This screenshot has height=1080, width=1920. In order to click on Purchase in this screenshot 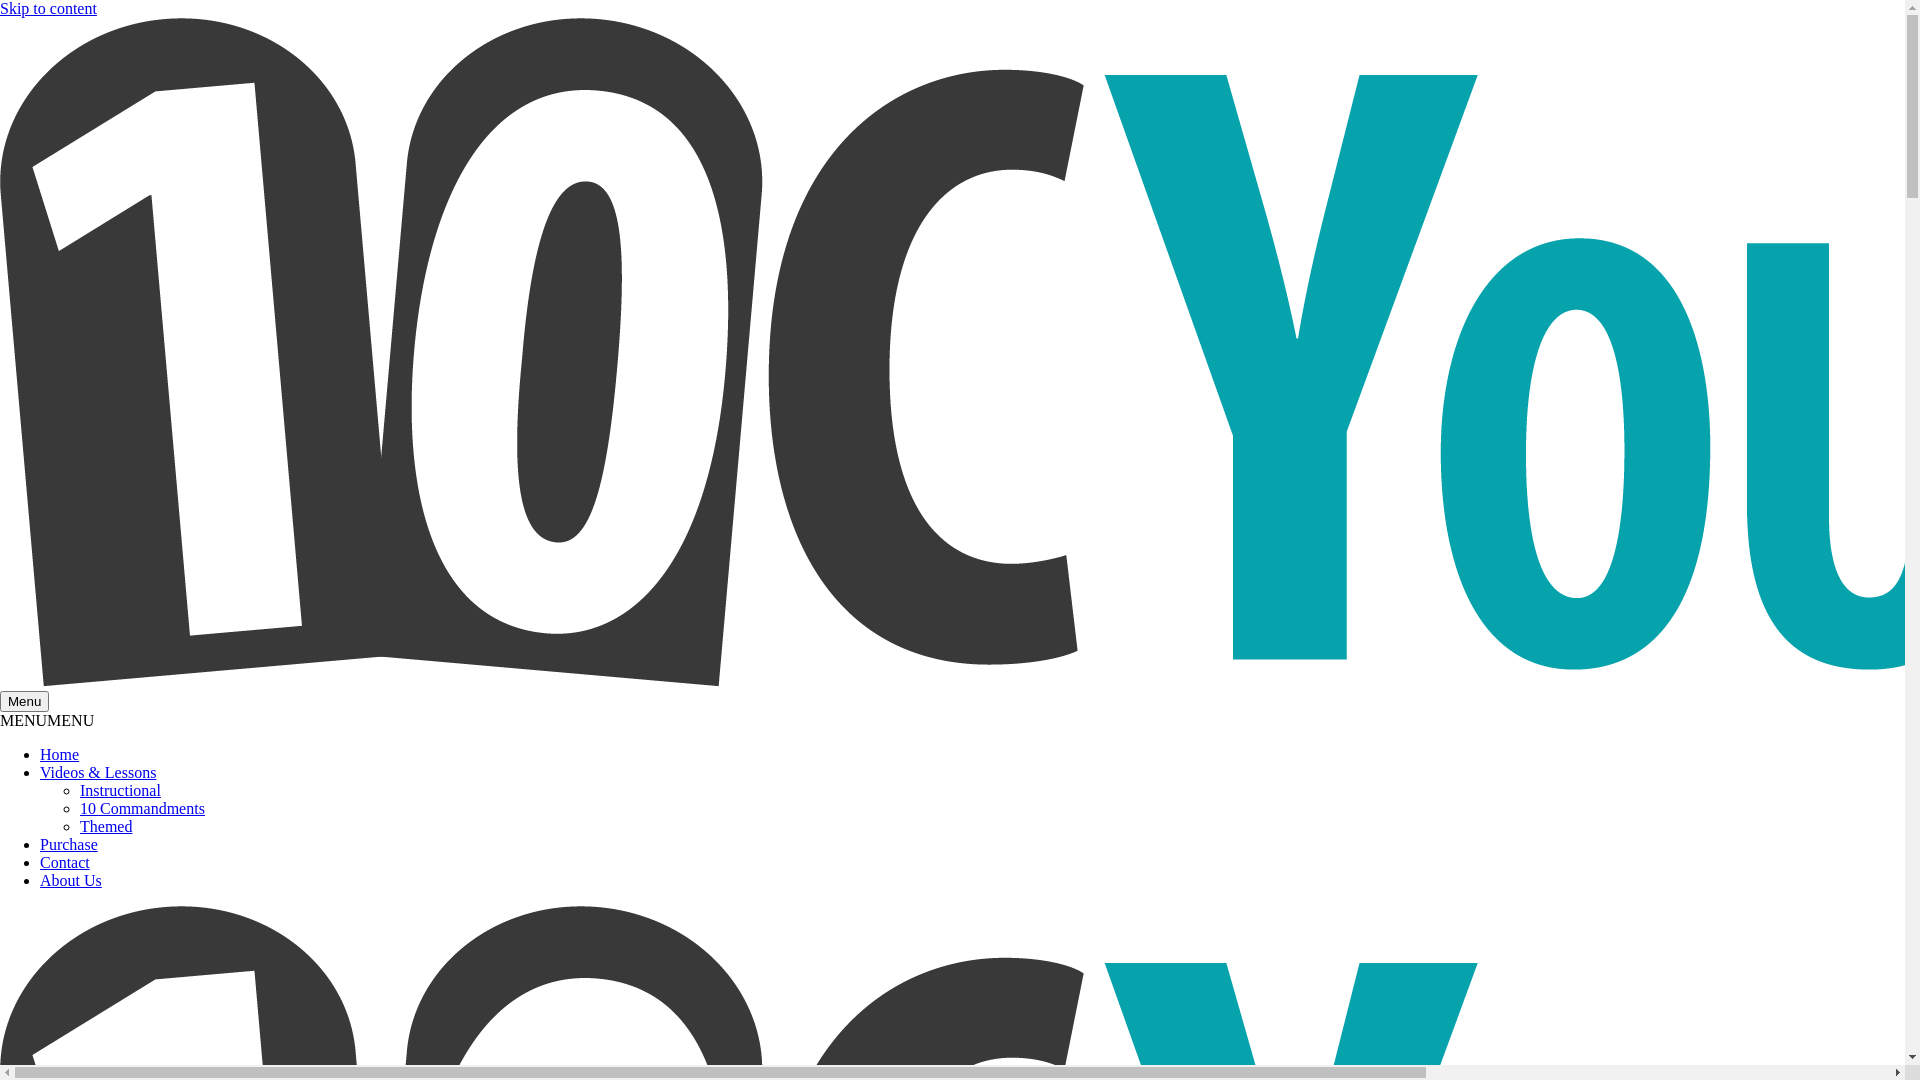, I will do `click(69, 844)`.